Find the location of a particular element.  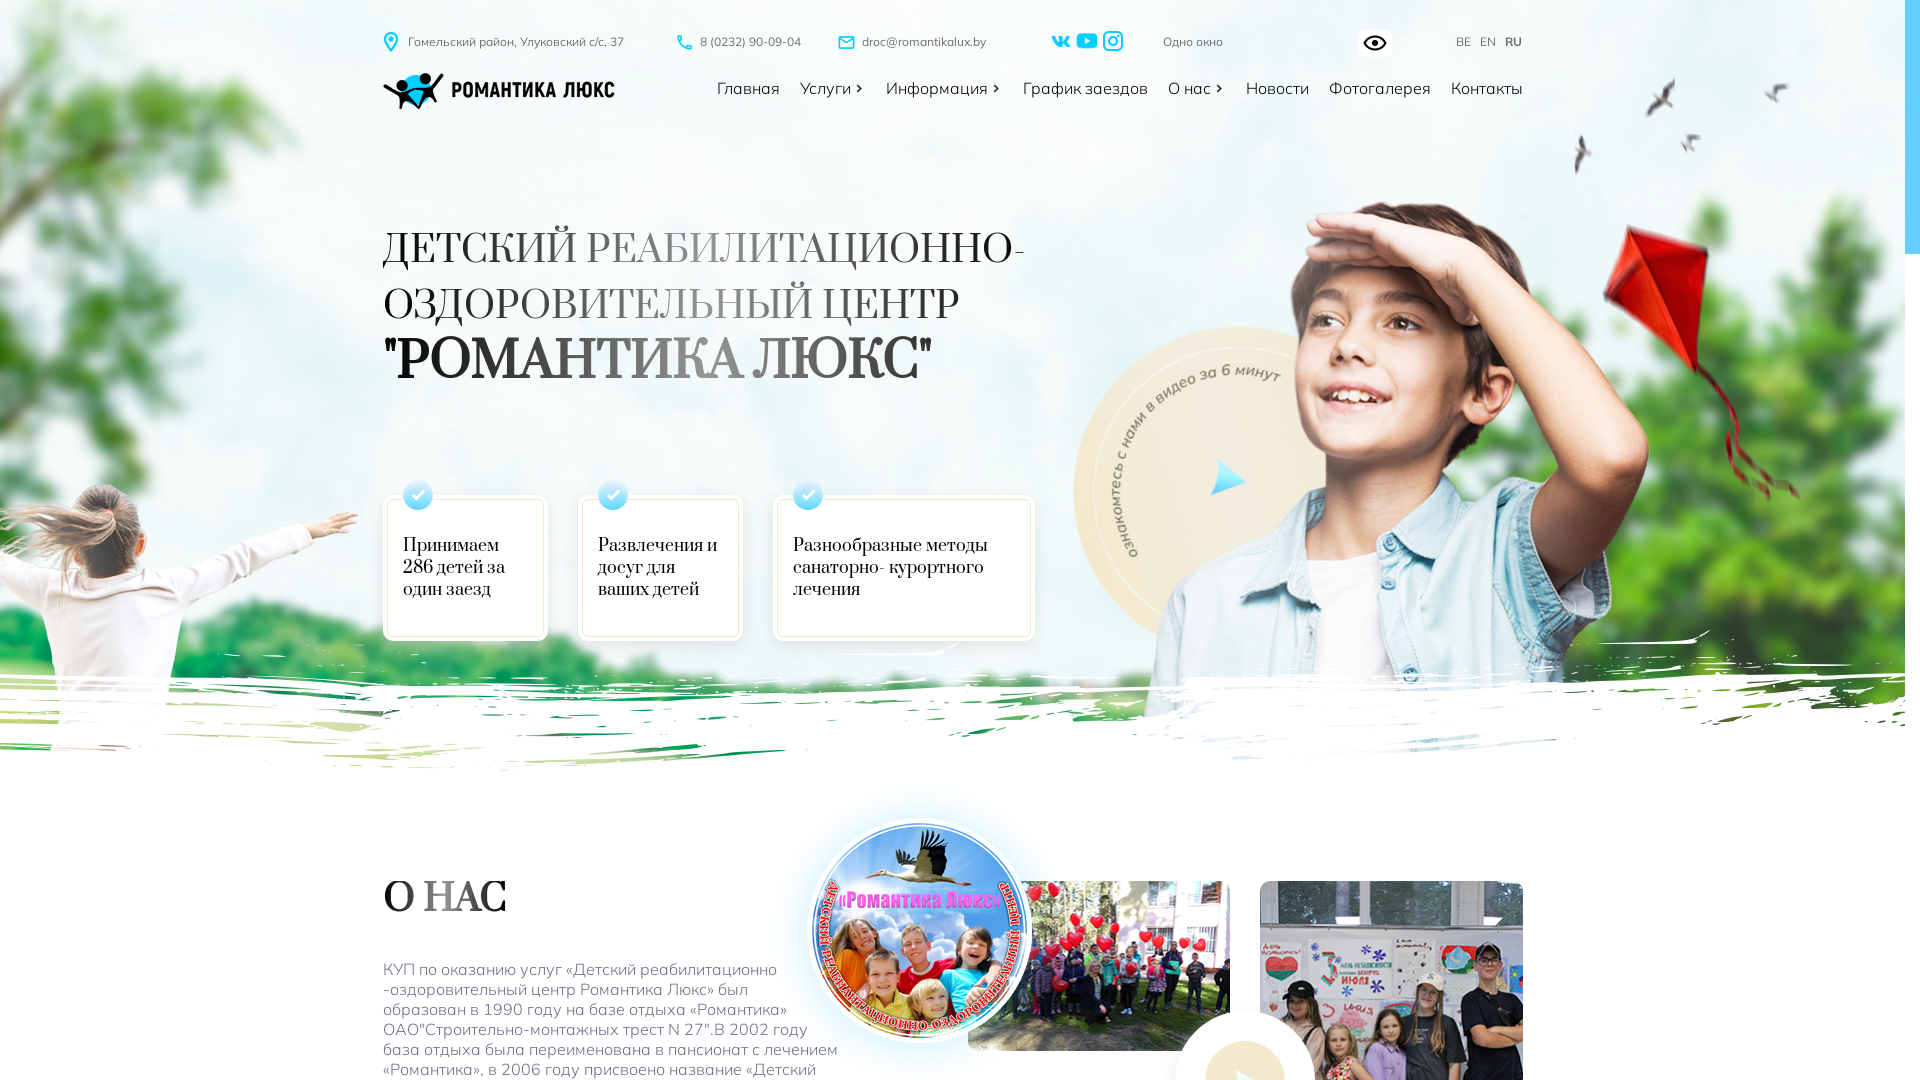

EN is located at coordinates (1488, 42).